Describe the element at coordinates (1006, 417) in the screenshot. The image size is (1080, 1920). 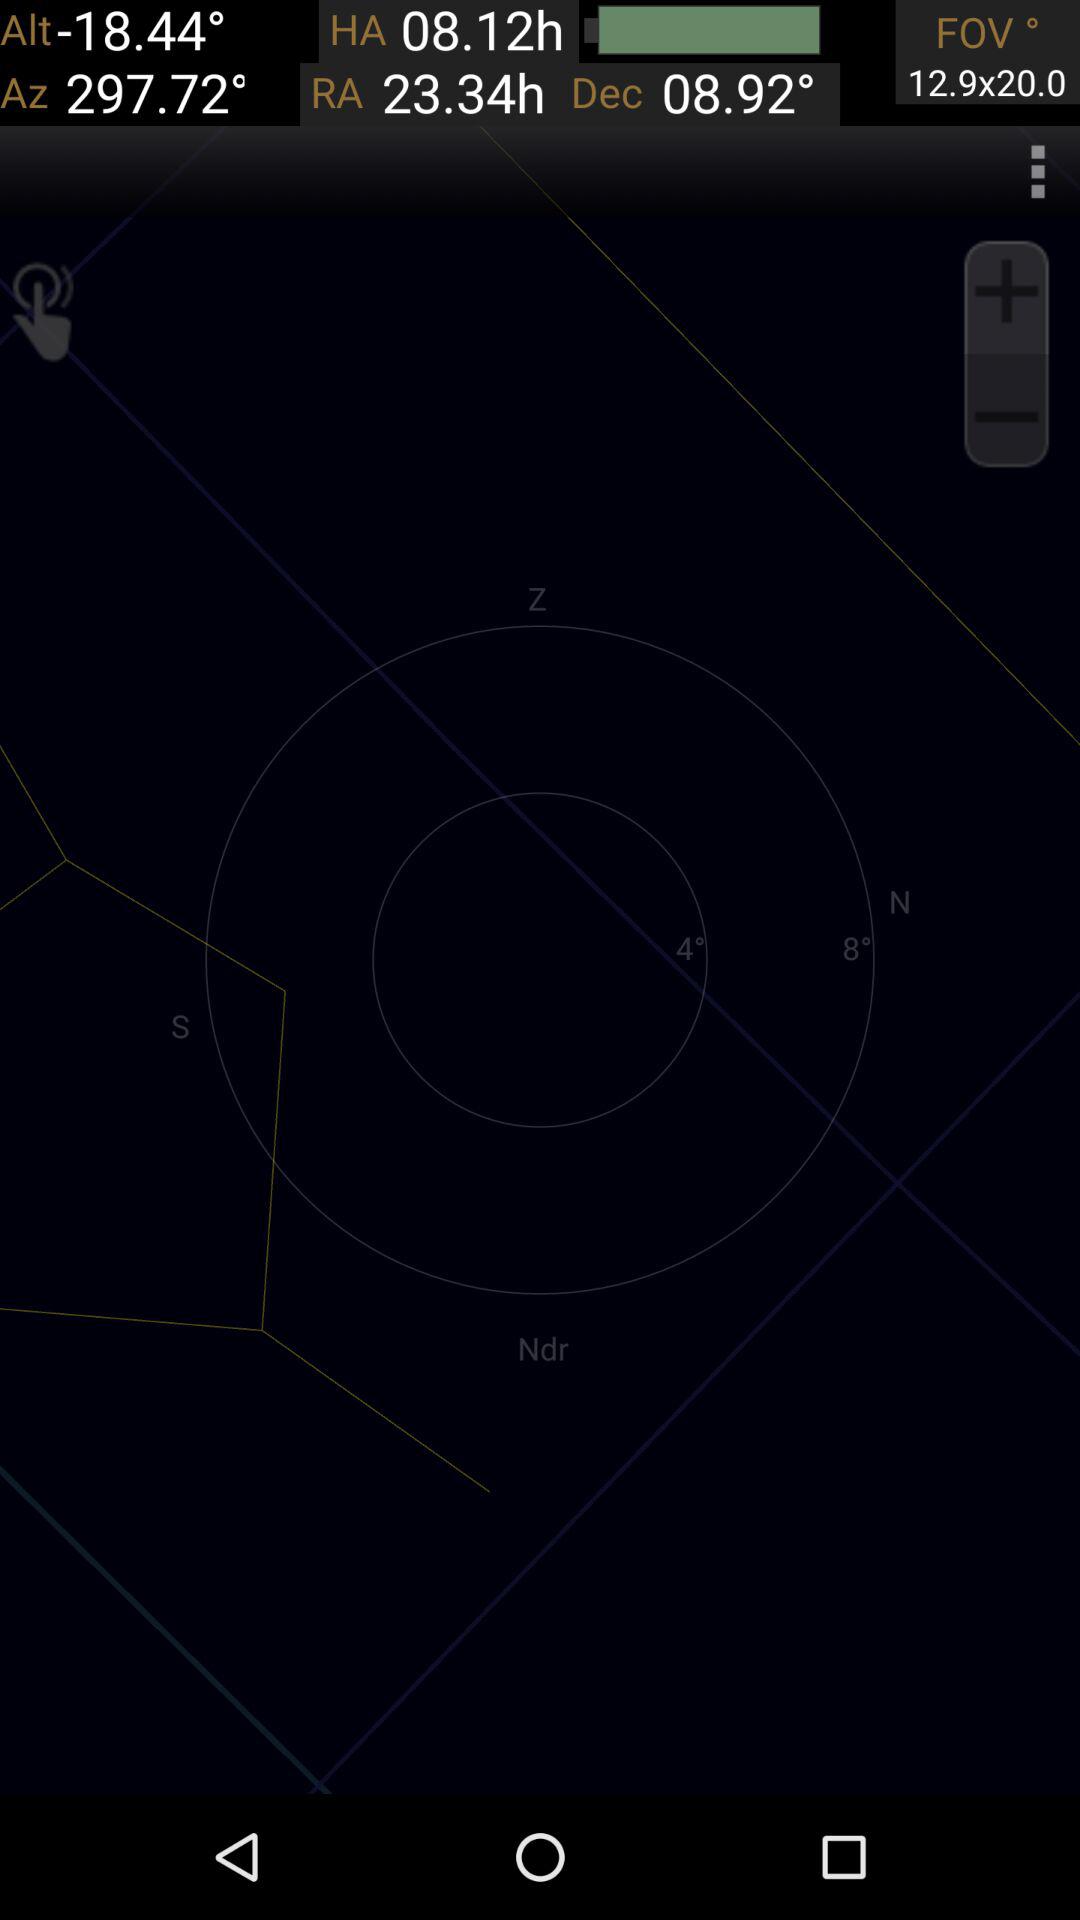
I see `zoom out` at that location.